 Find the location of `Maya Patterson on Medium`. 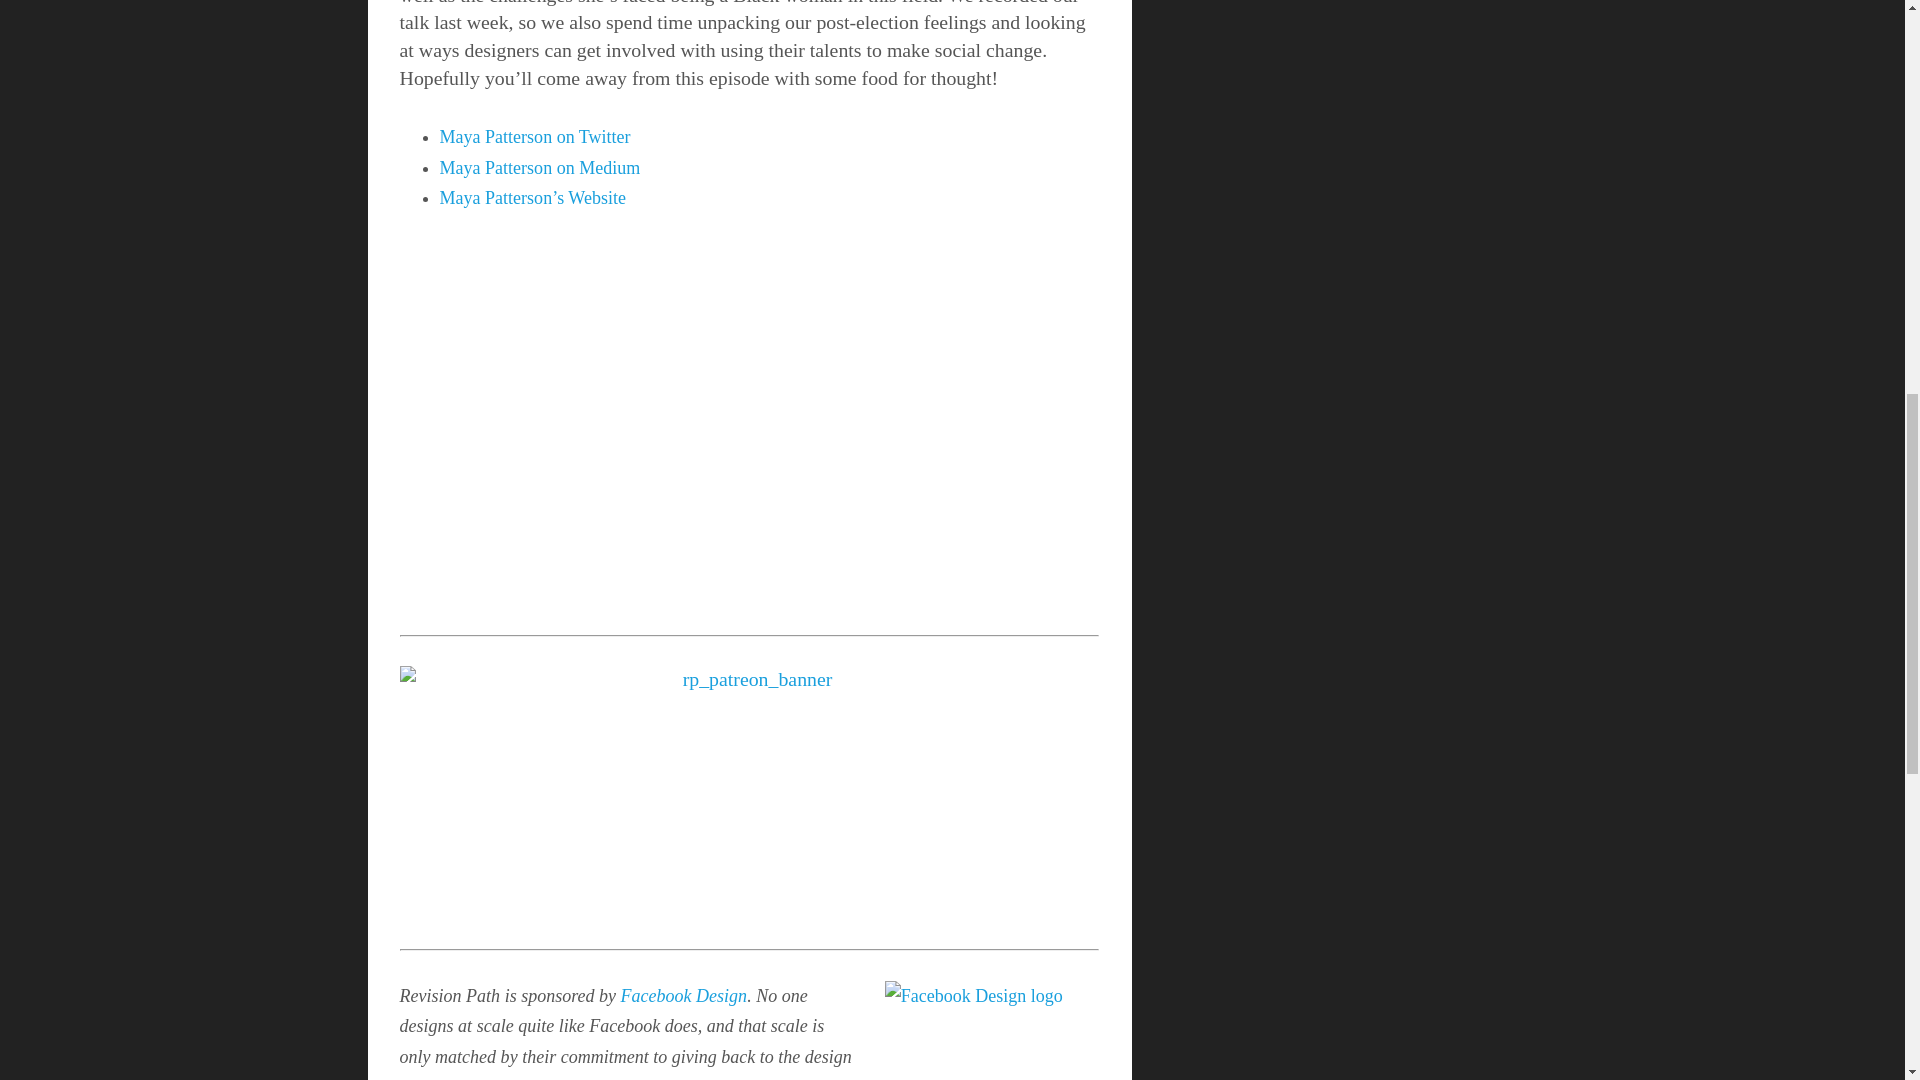

Maya Patterson on Medium is located at coordinates (540, 168).